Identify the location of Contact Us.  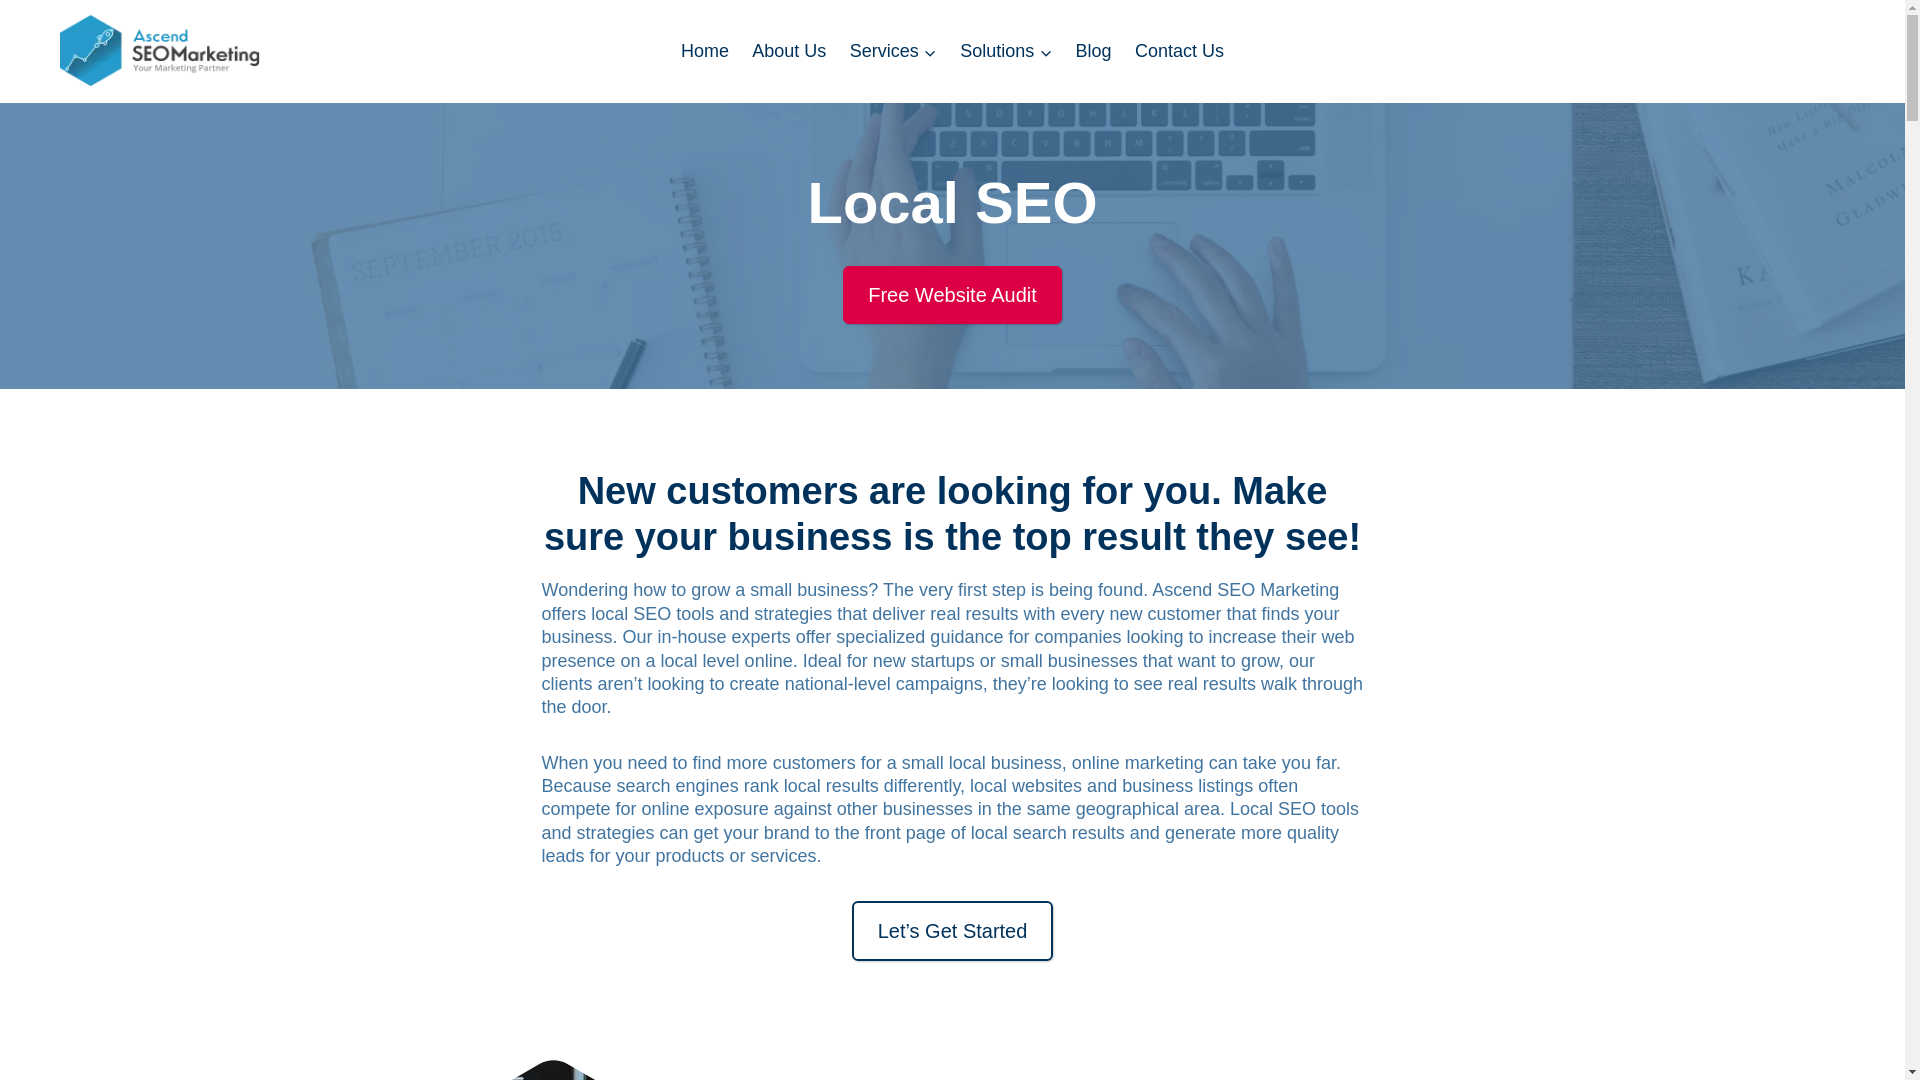
(1178, 51).